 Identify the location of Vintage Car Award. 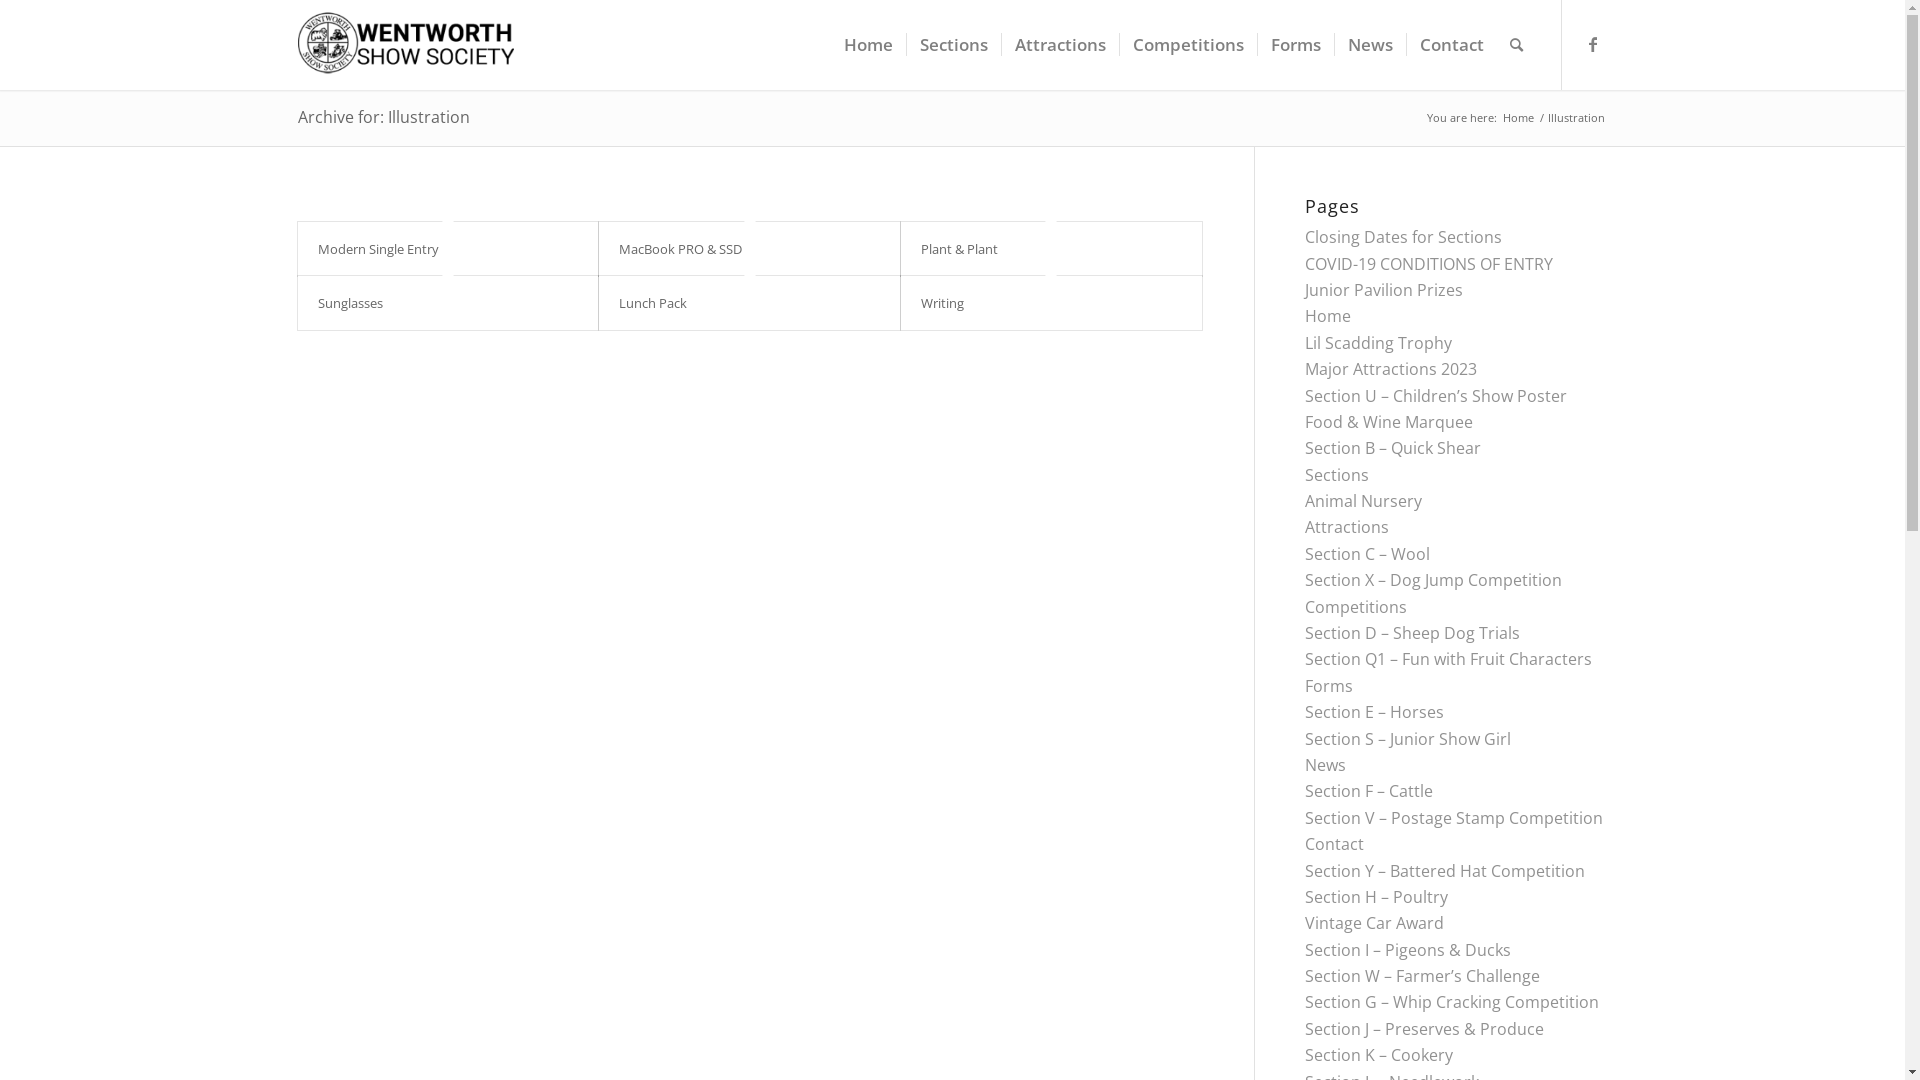
(1374, 923).